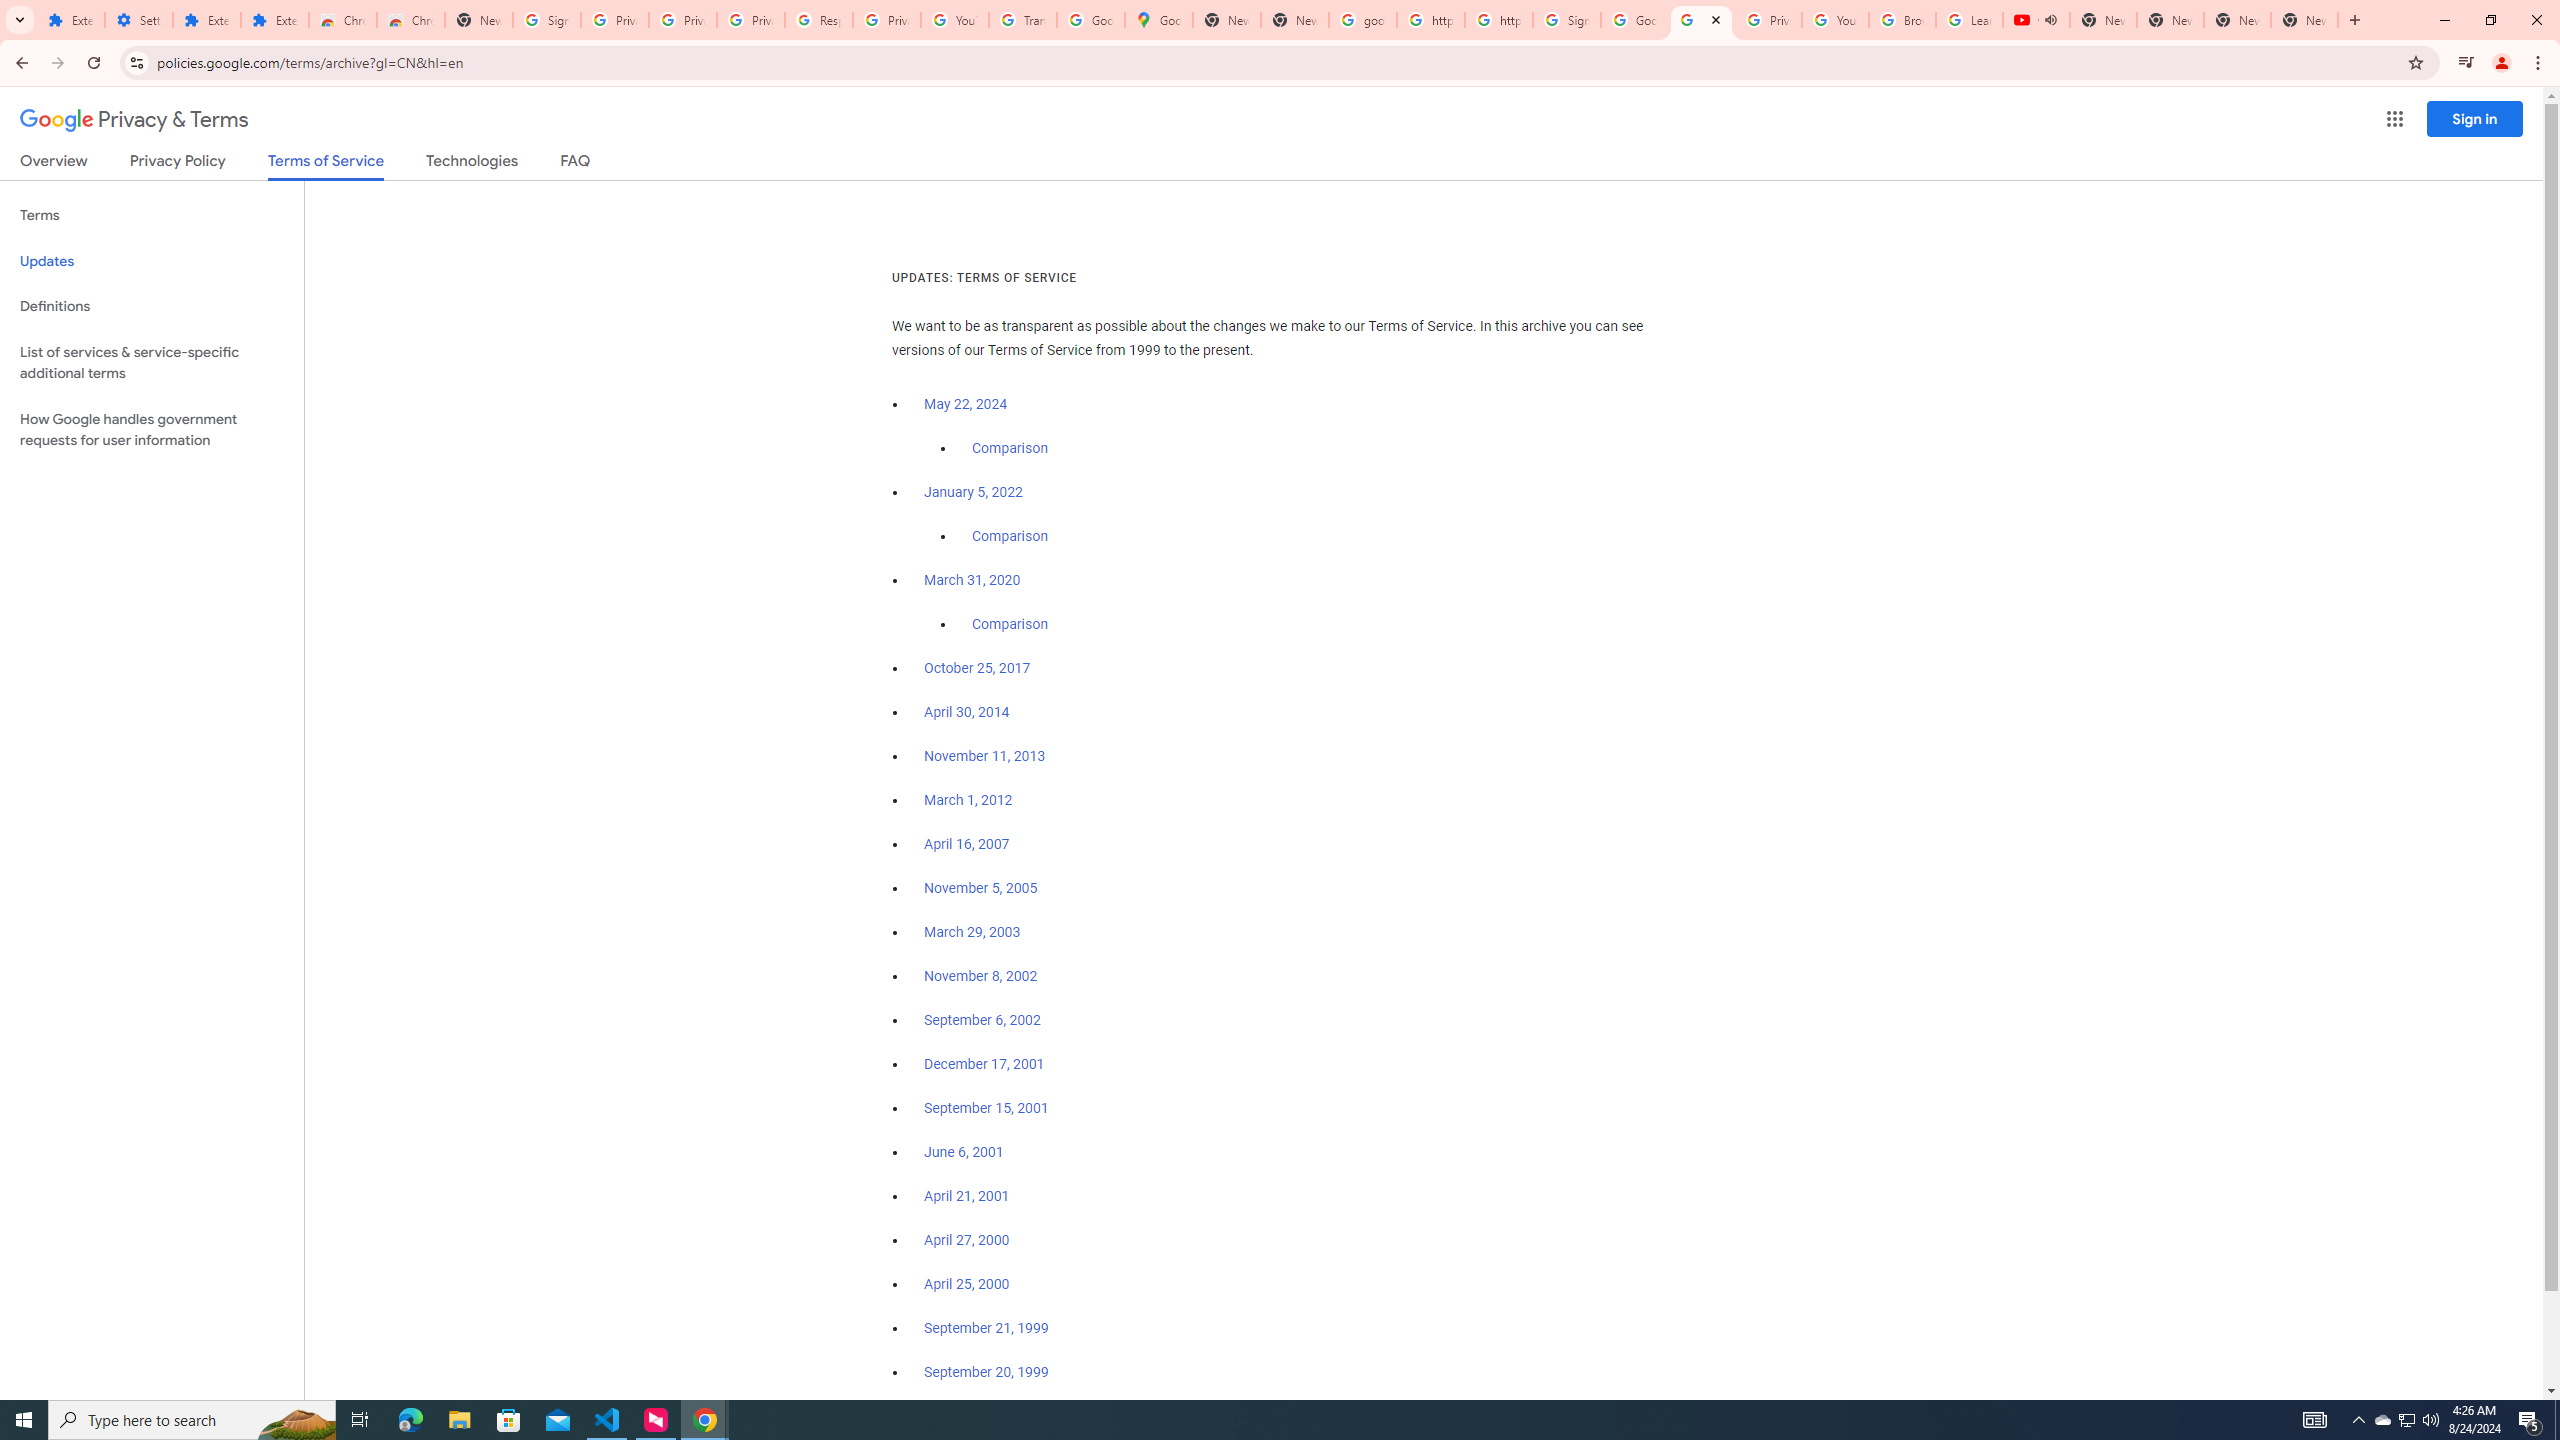  Describe the element at coordinates (2305, 20) in the screenshot. I see `New Tab` at that location.